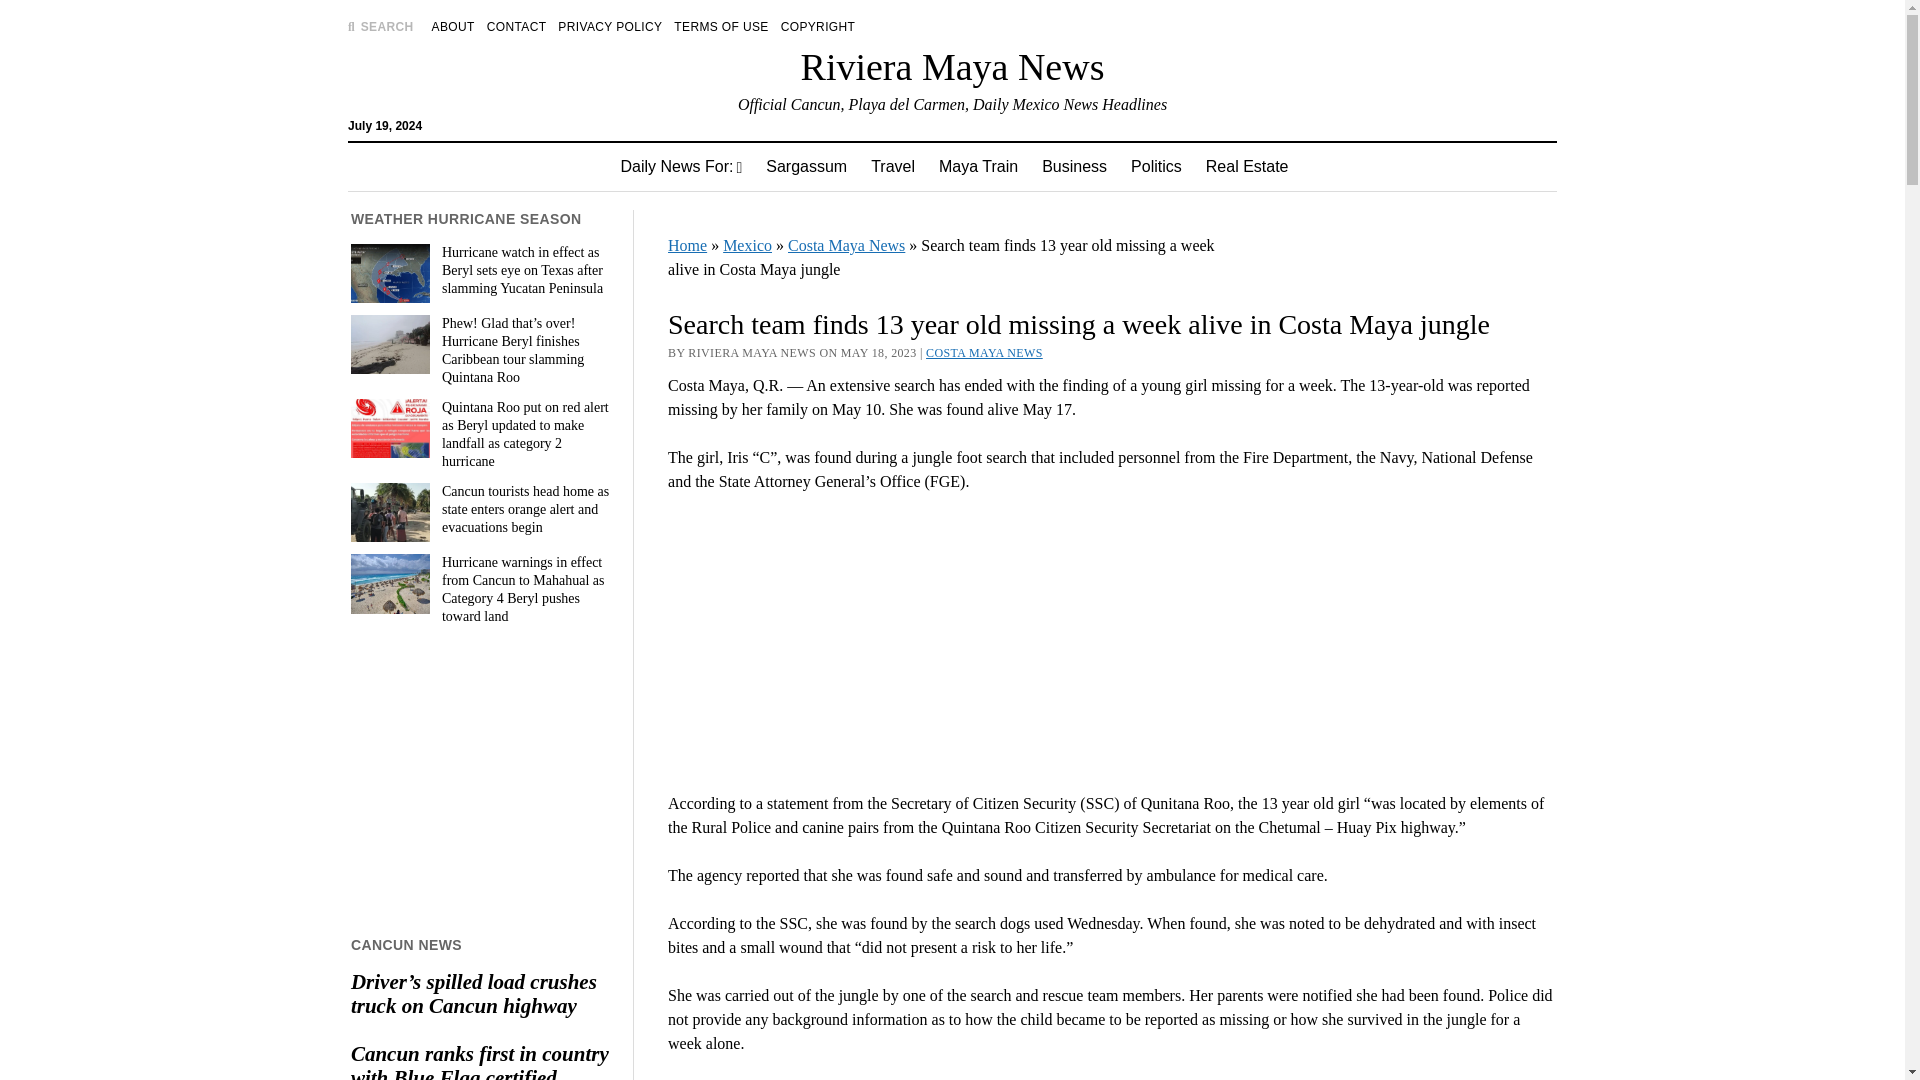 This screenshot has width=1920, height=1080. Describe the element at coordinates (892, 166) in the screenshot. I see `Travel` at that location.